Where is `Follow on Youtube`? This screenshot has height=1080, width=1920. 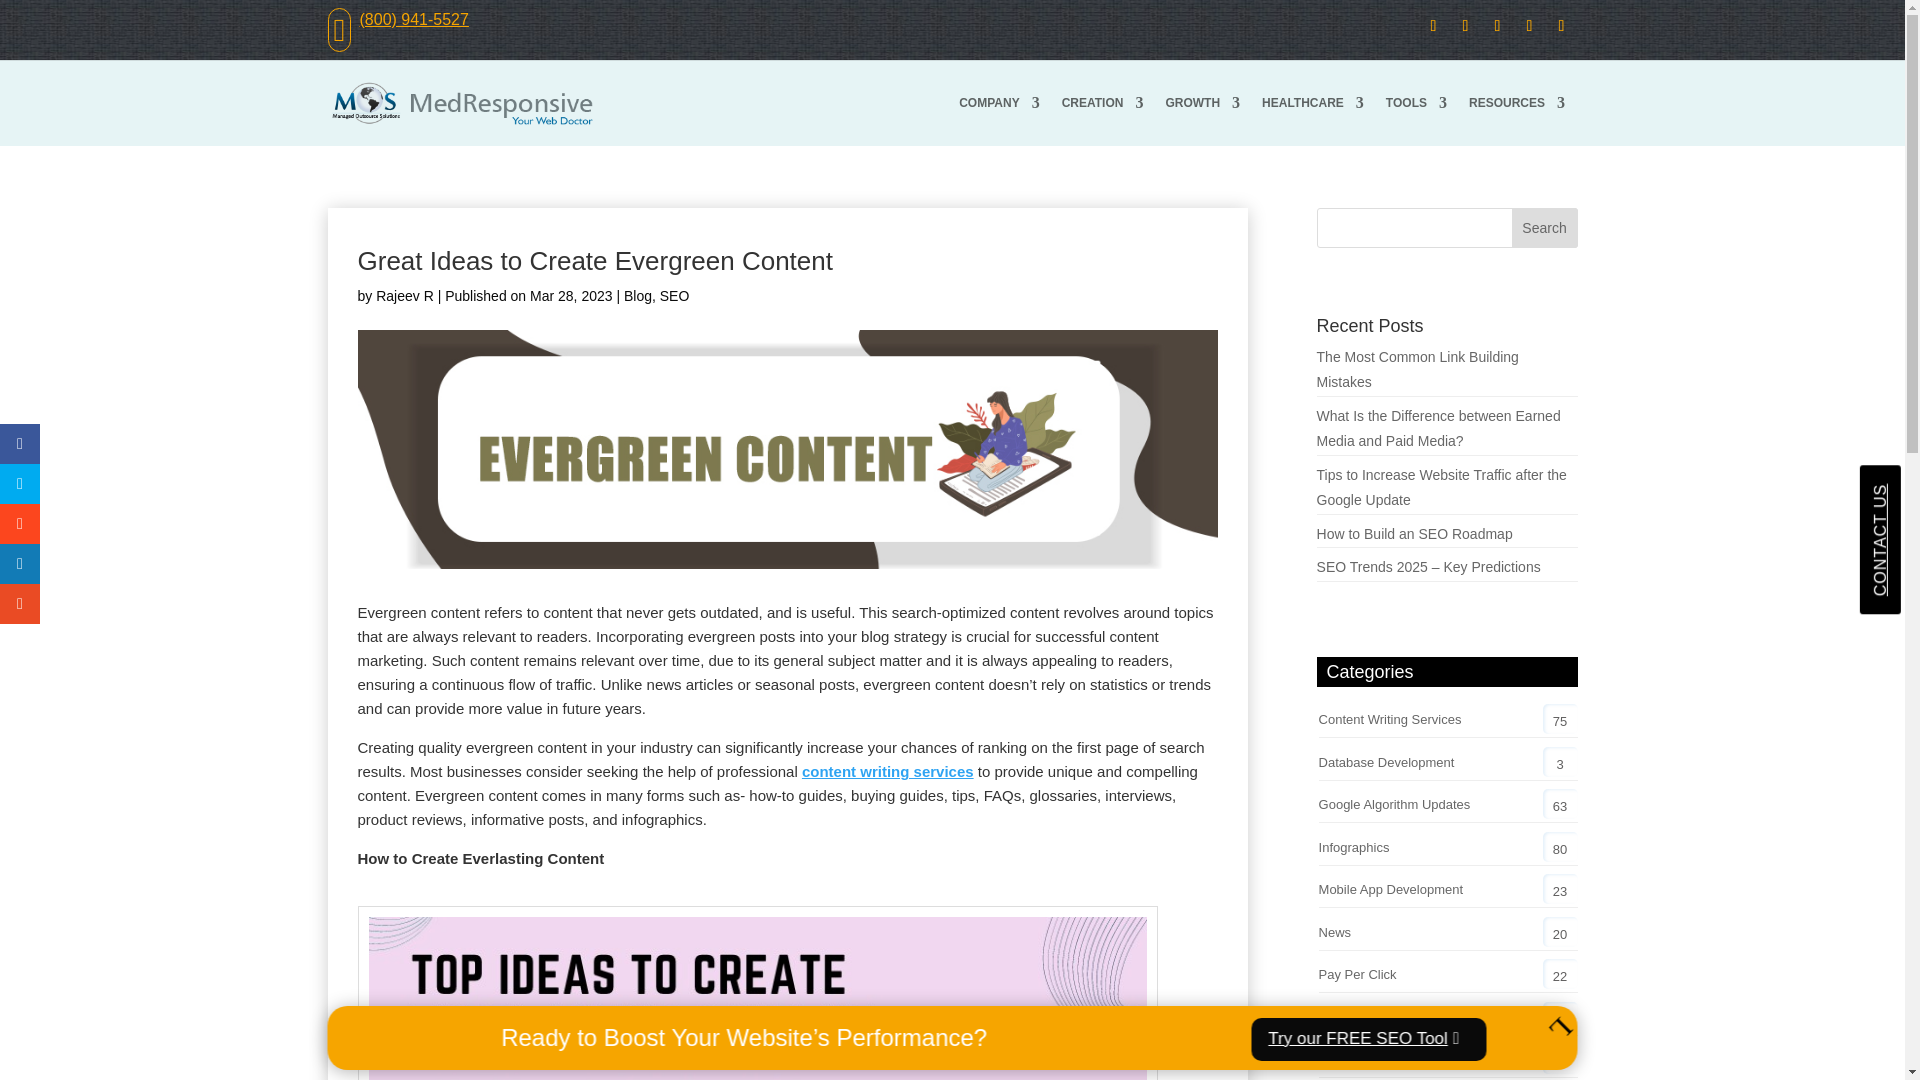 Follow on Youtube is located at coordinates (1530, 26).